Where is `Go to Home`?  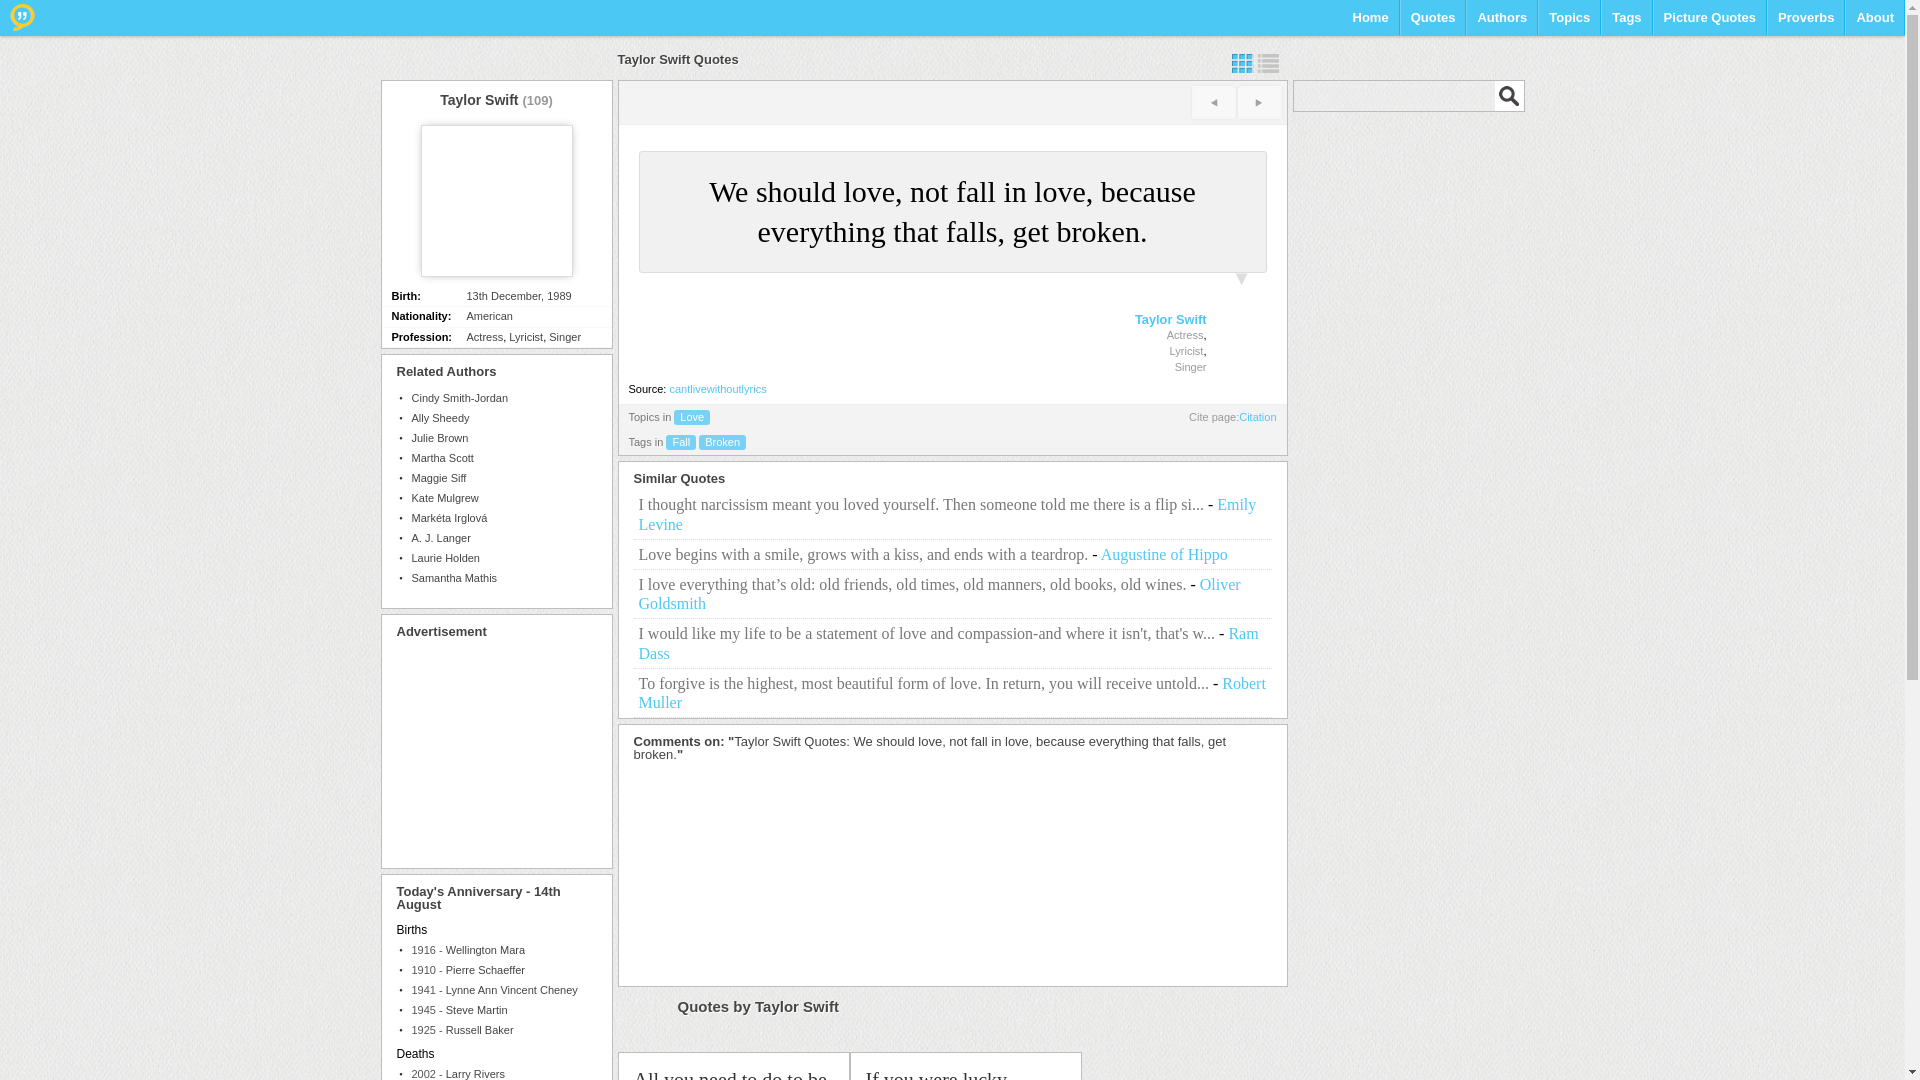
Go to Home is located at coordinates (22, 17).